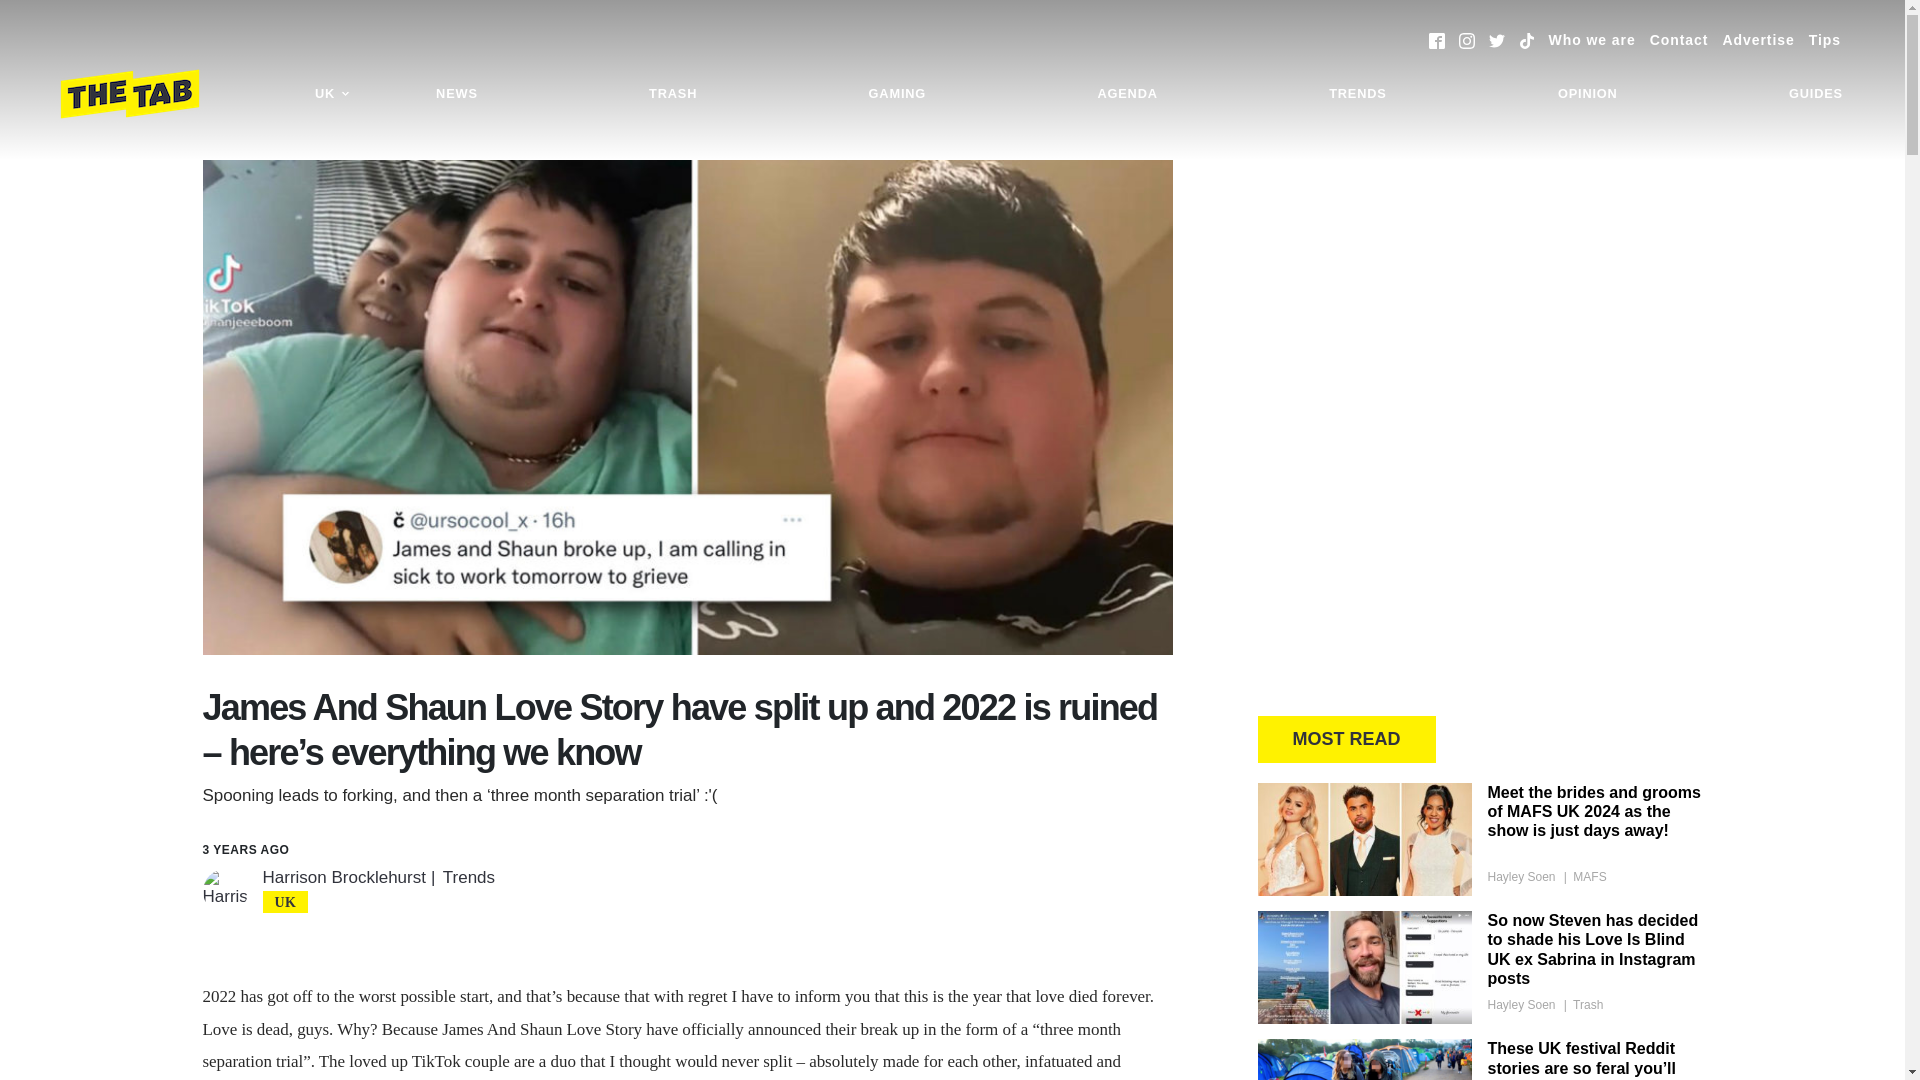  Describe the element at coordinates (1678, 40) in the screenshot. I see `Contact` at that location.